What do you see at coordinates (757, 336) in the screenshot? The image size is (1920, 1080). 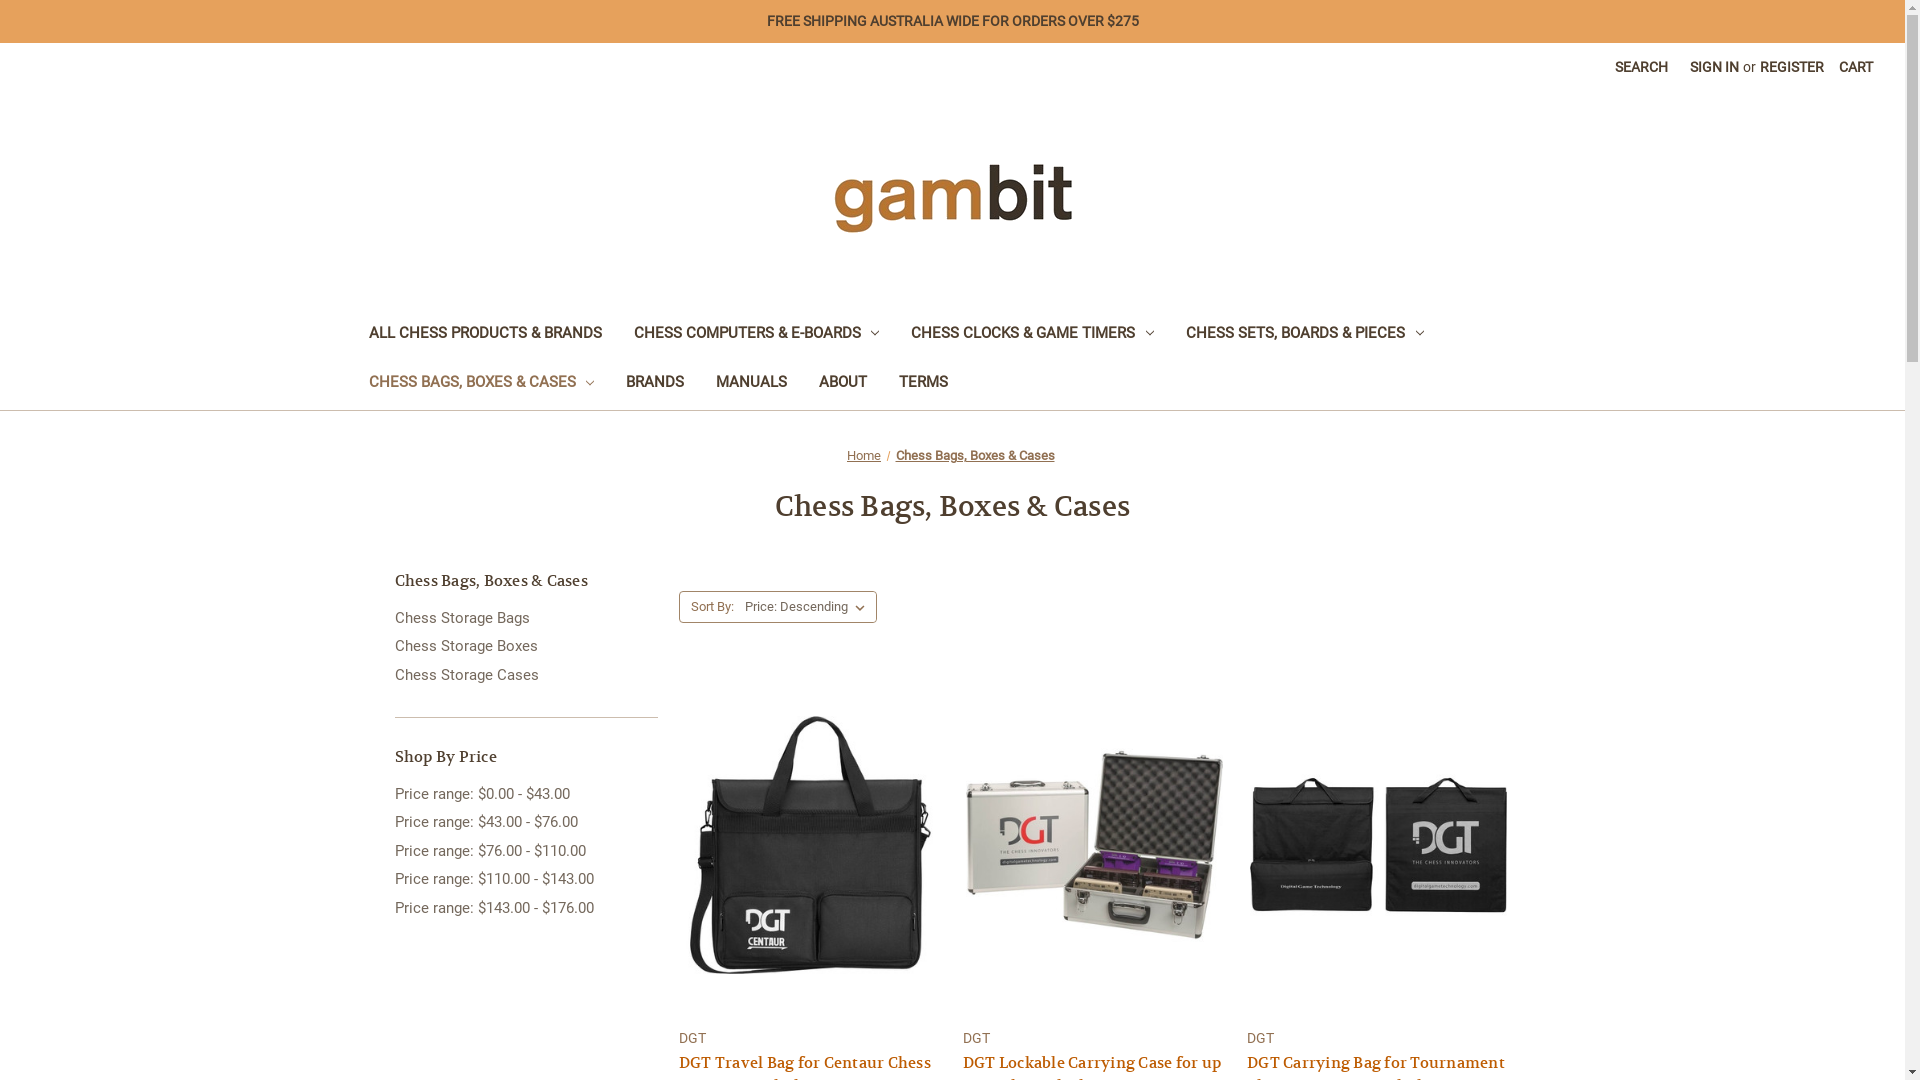 I see `CHESS COMPUTERS & E-BOARDS` at bounding box center [757, 336].